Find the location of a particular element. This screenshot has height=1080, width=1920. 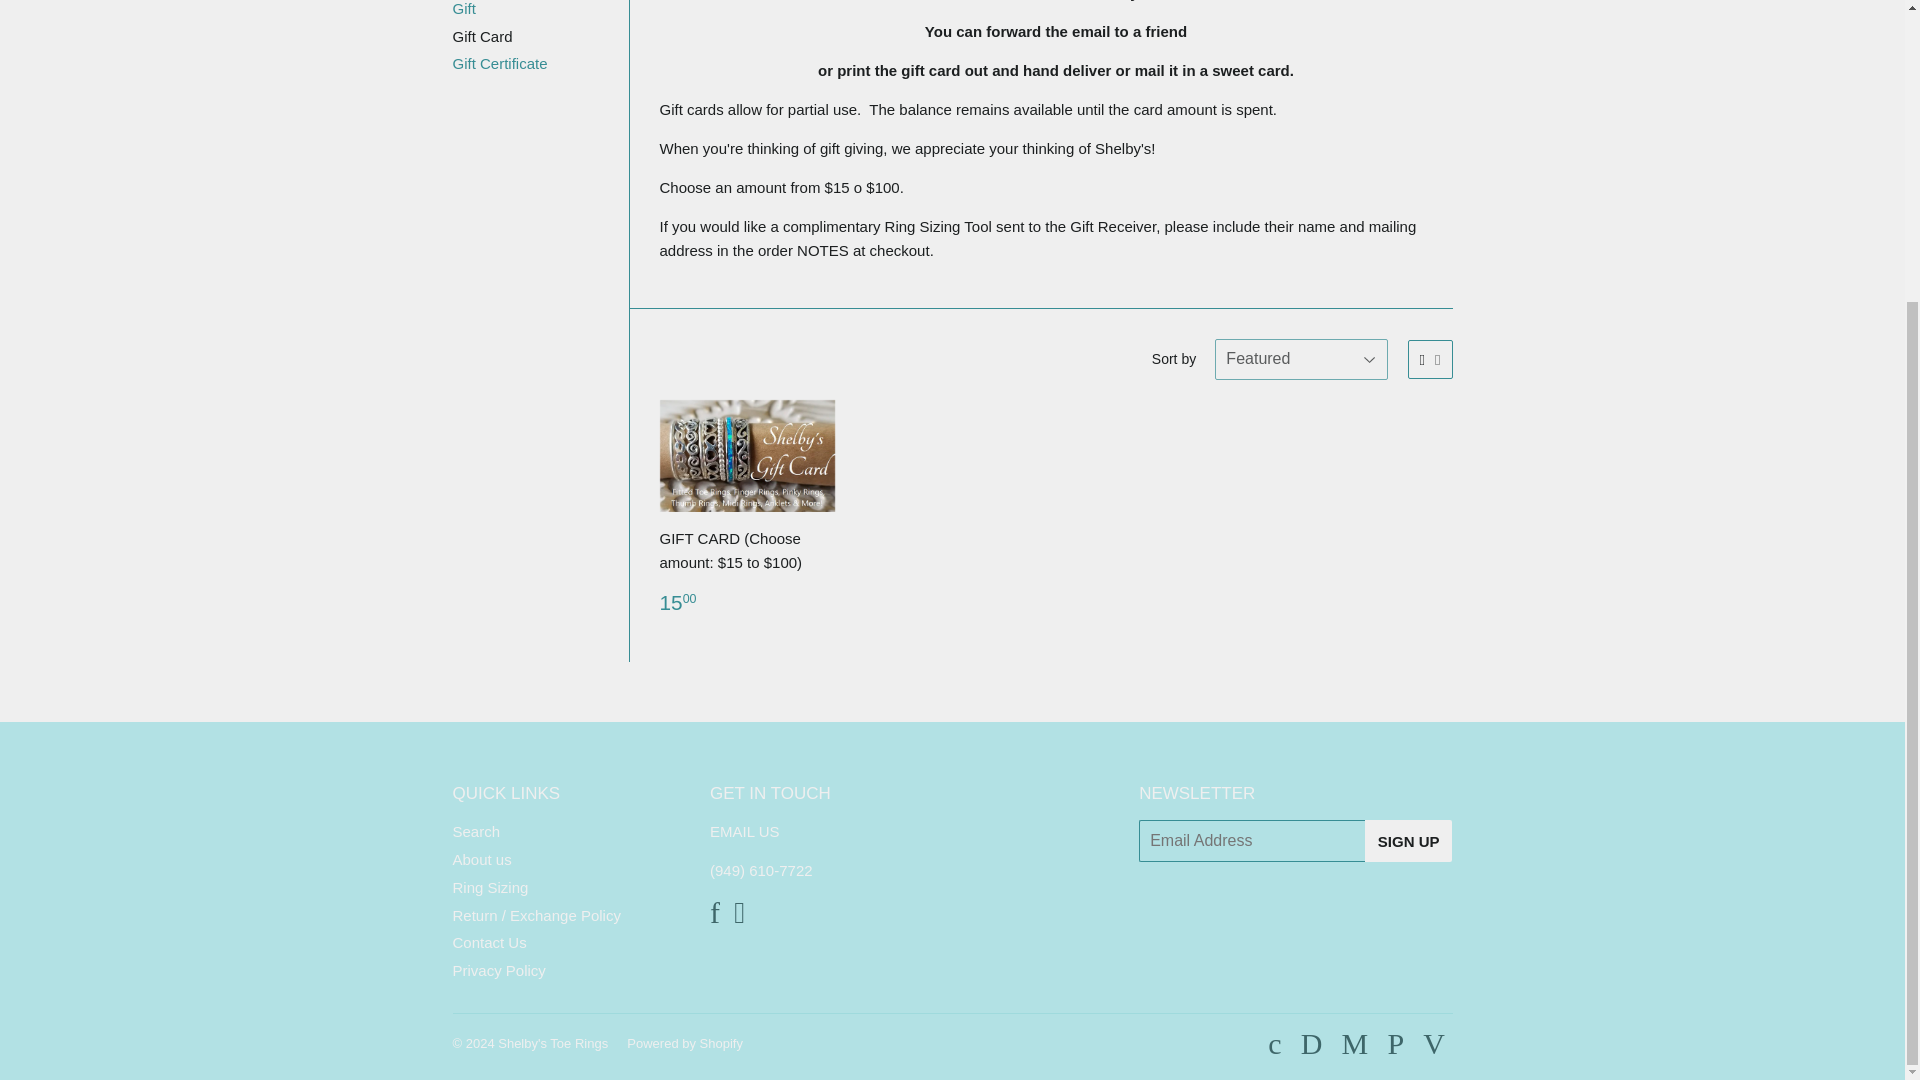

Contact Us is located at coordinates (488, 942).